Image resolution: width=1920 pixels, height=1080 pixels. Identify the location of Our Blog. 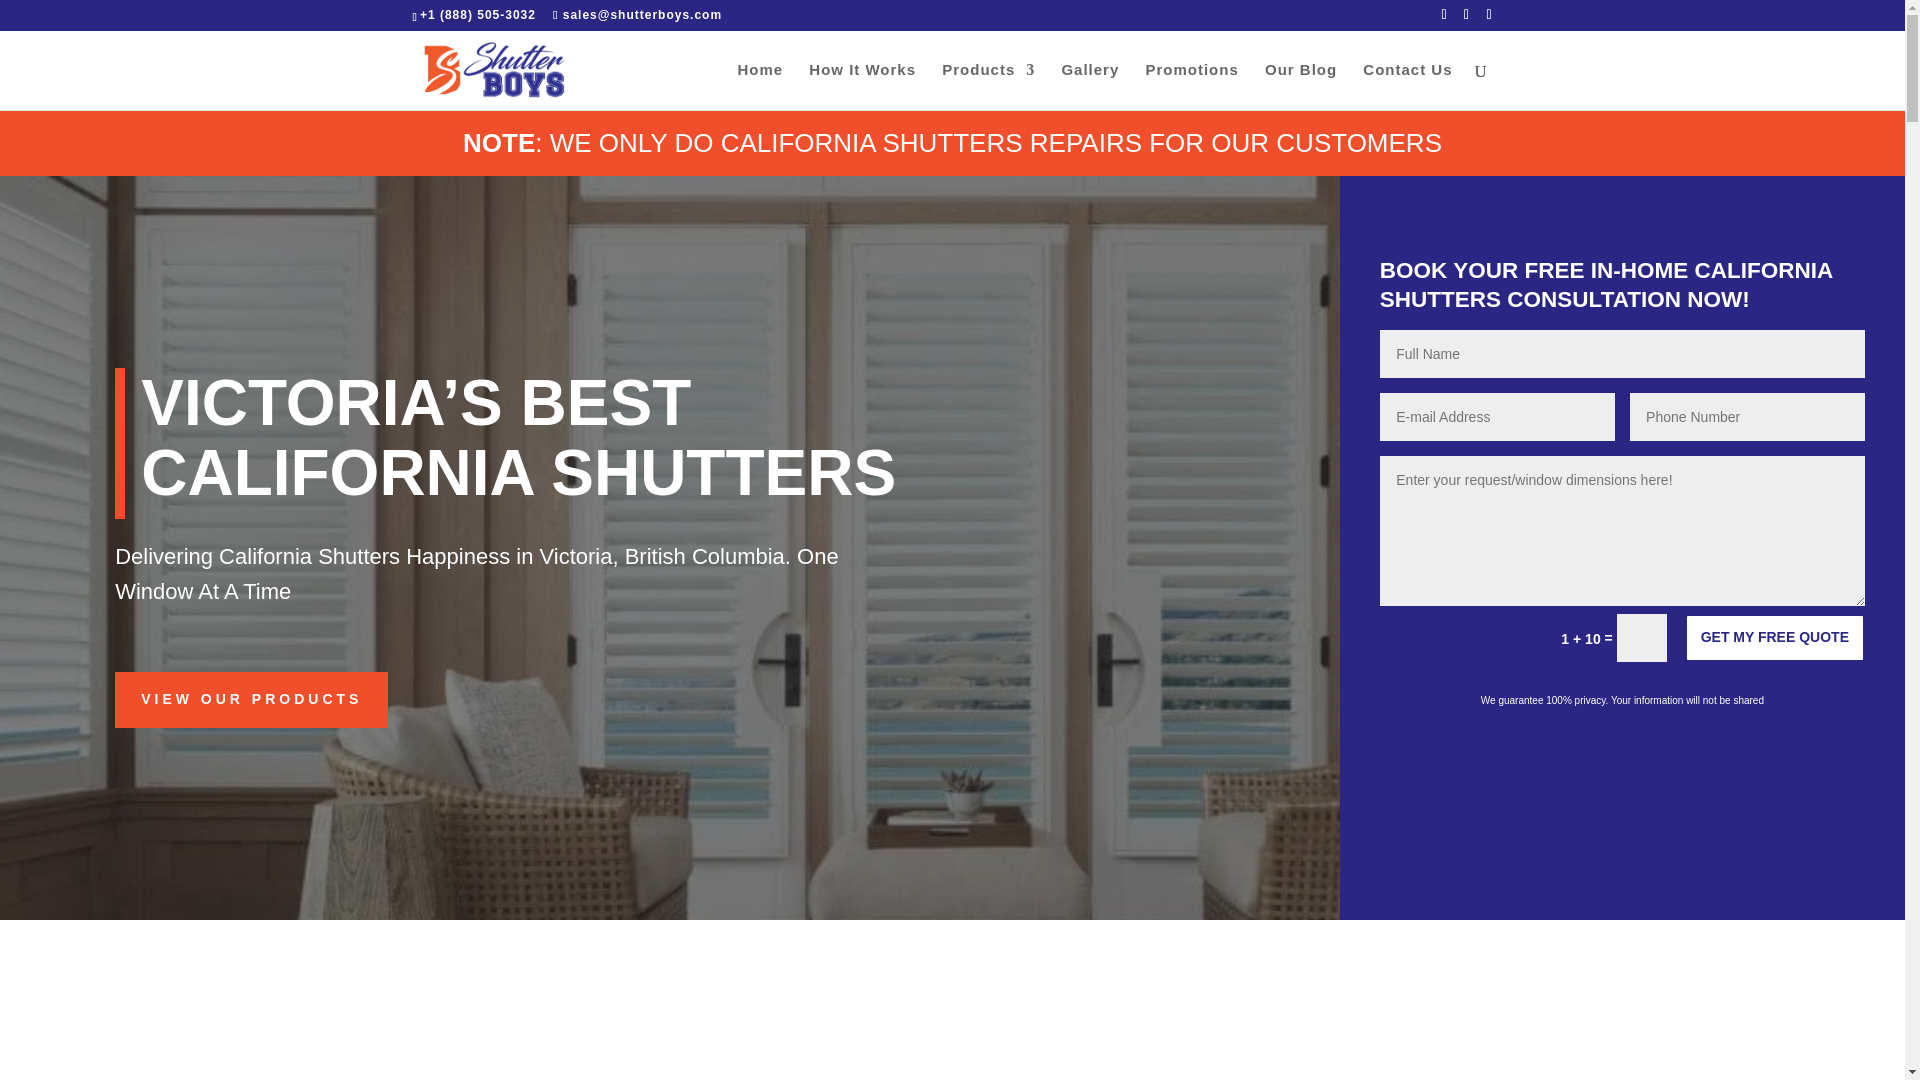
(1300, 86).